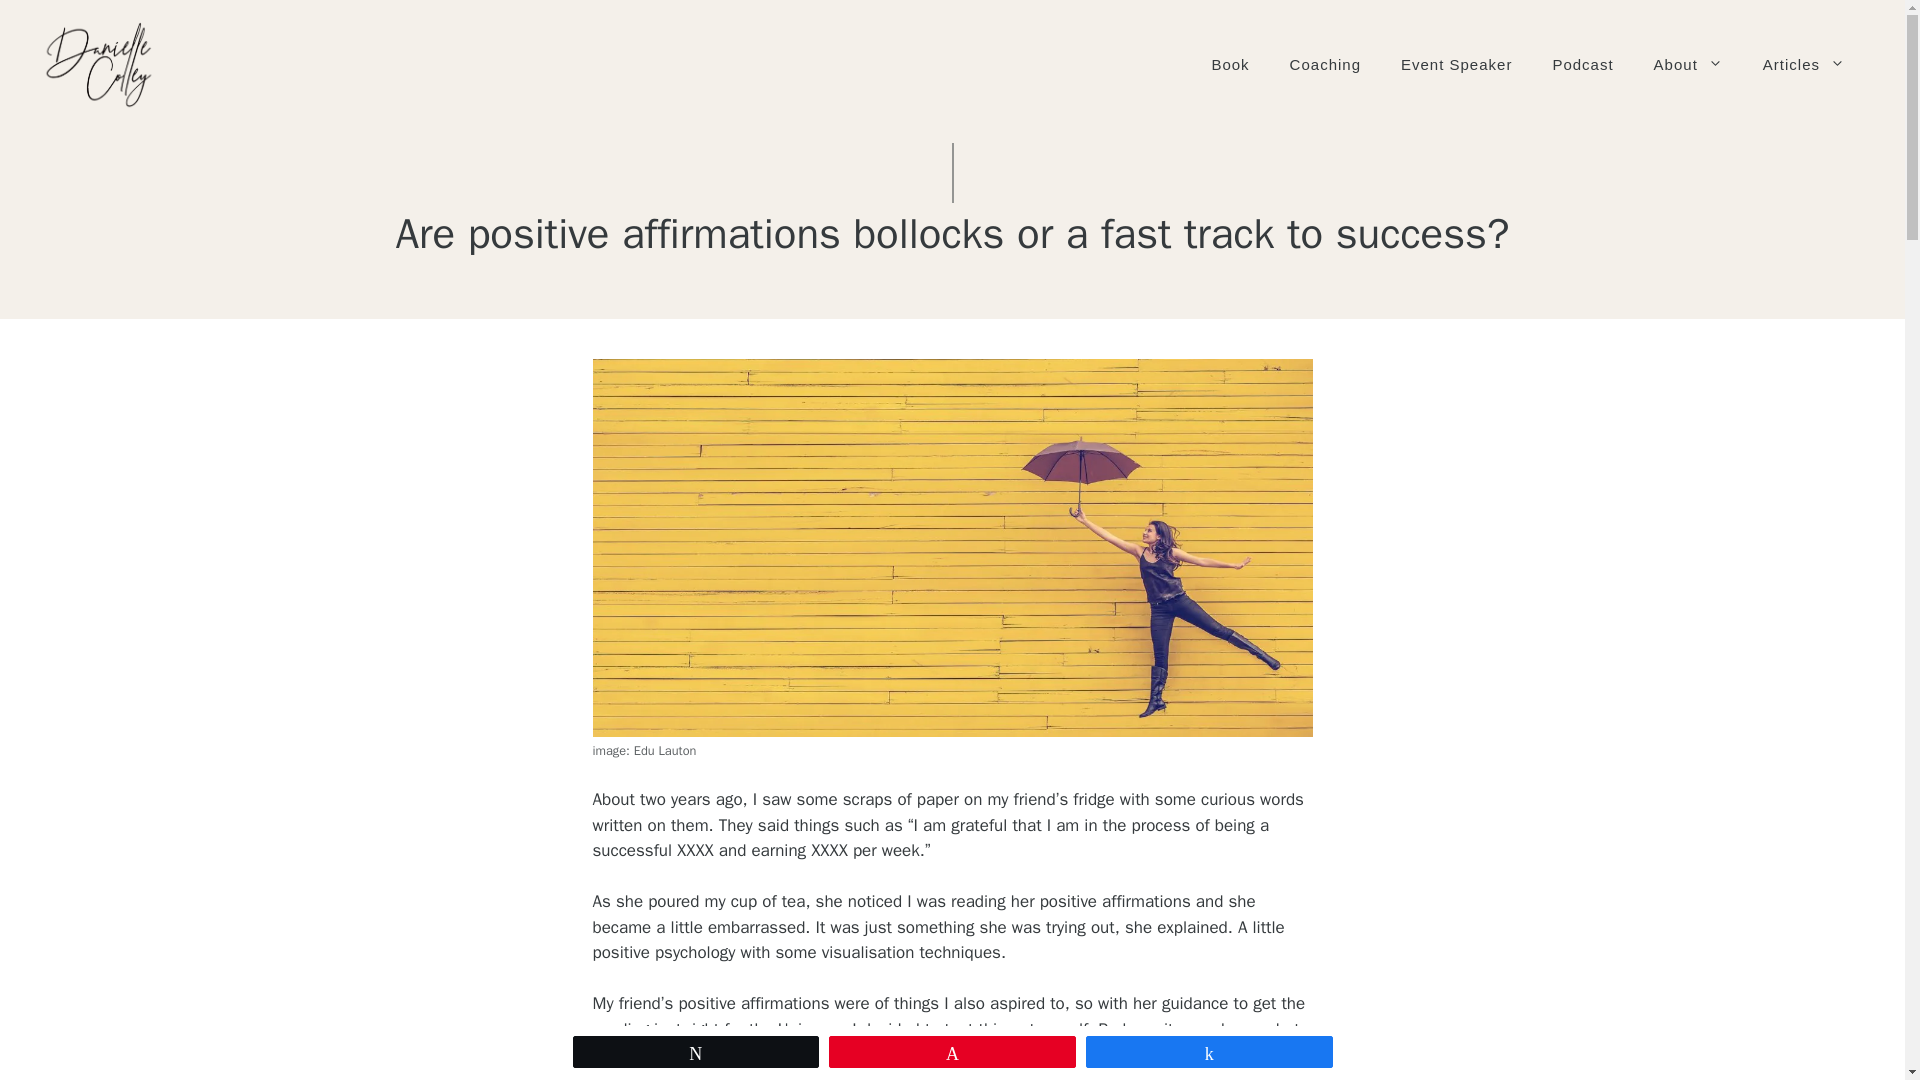  Describe the element at coordinates (1582, 64) in the screenshot. I see `Podcast` at that location.